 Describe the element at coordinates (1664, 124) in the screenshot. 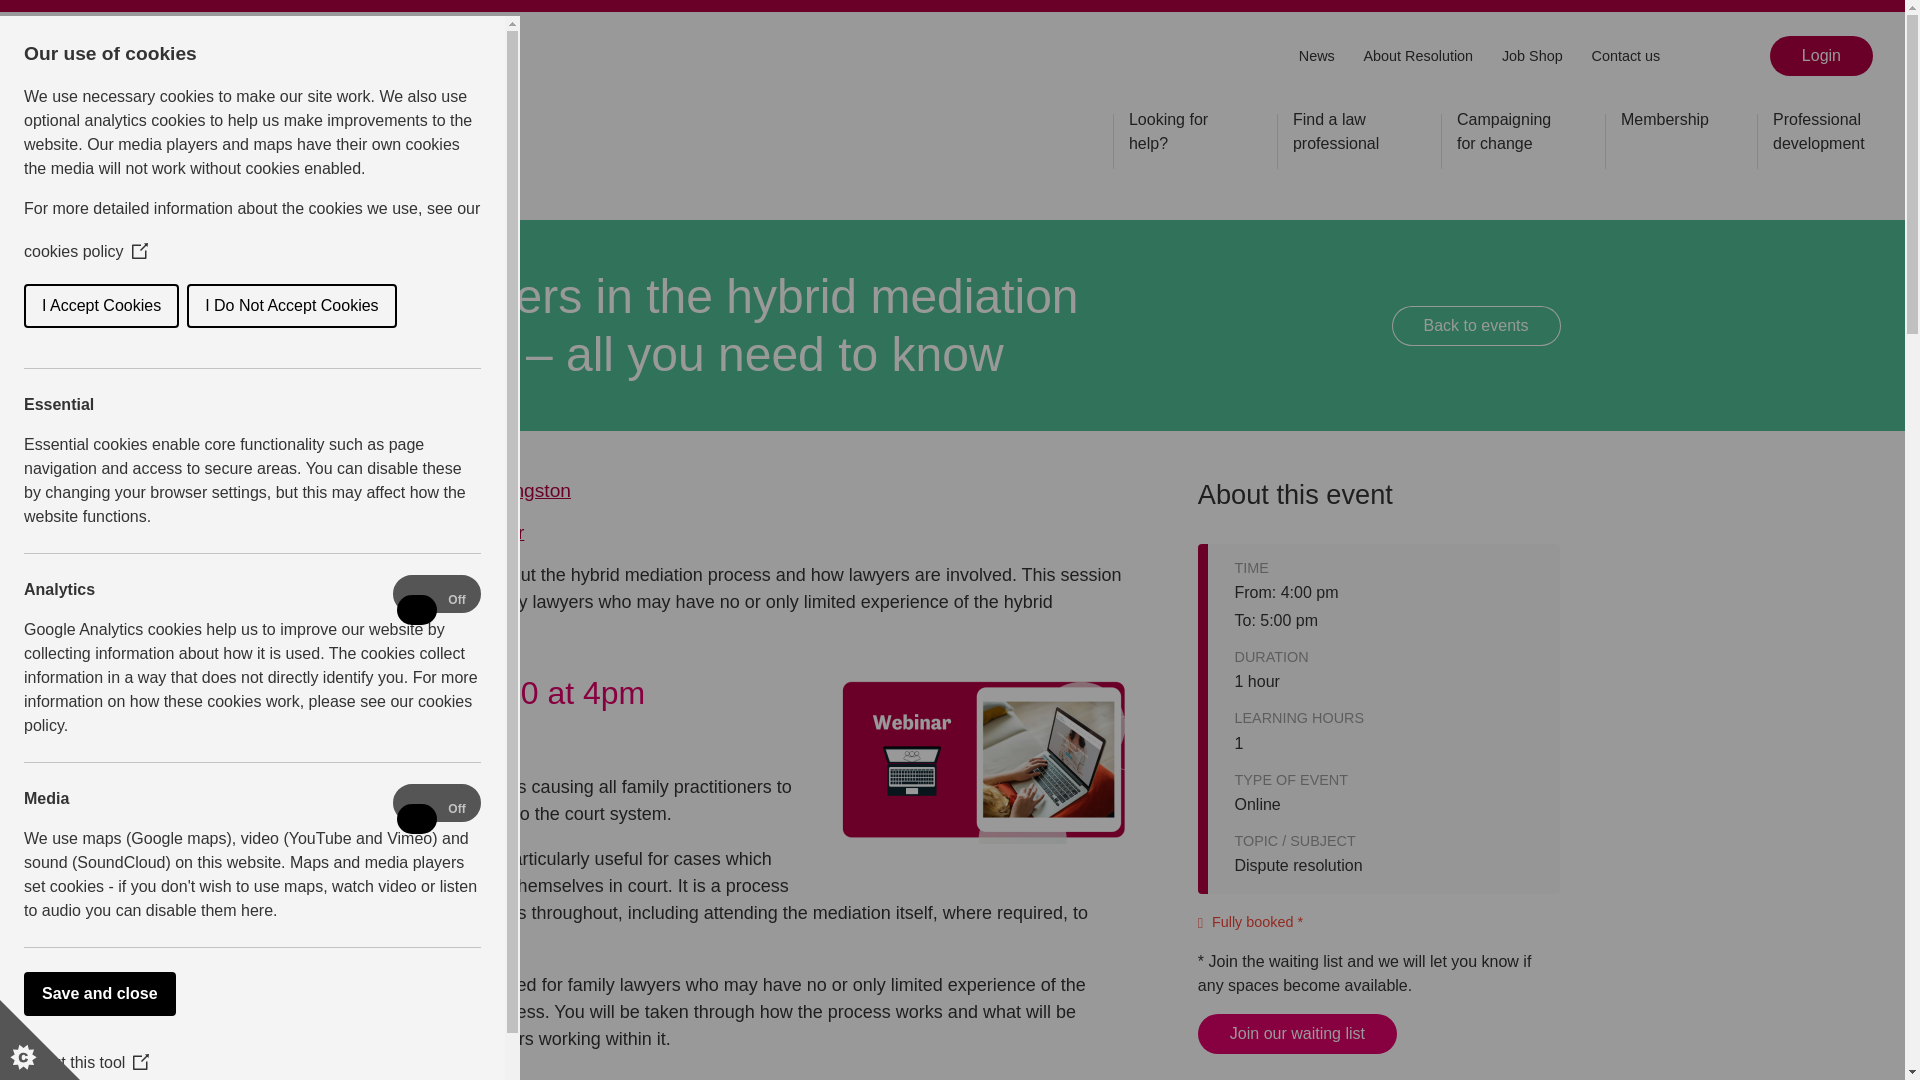

I see `Membership` at that location.